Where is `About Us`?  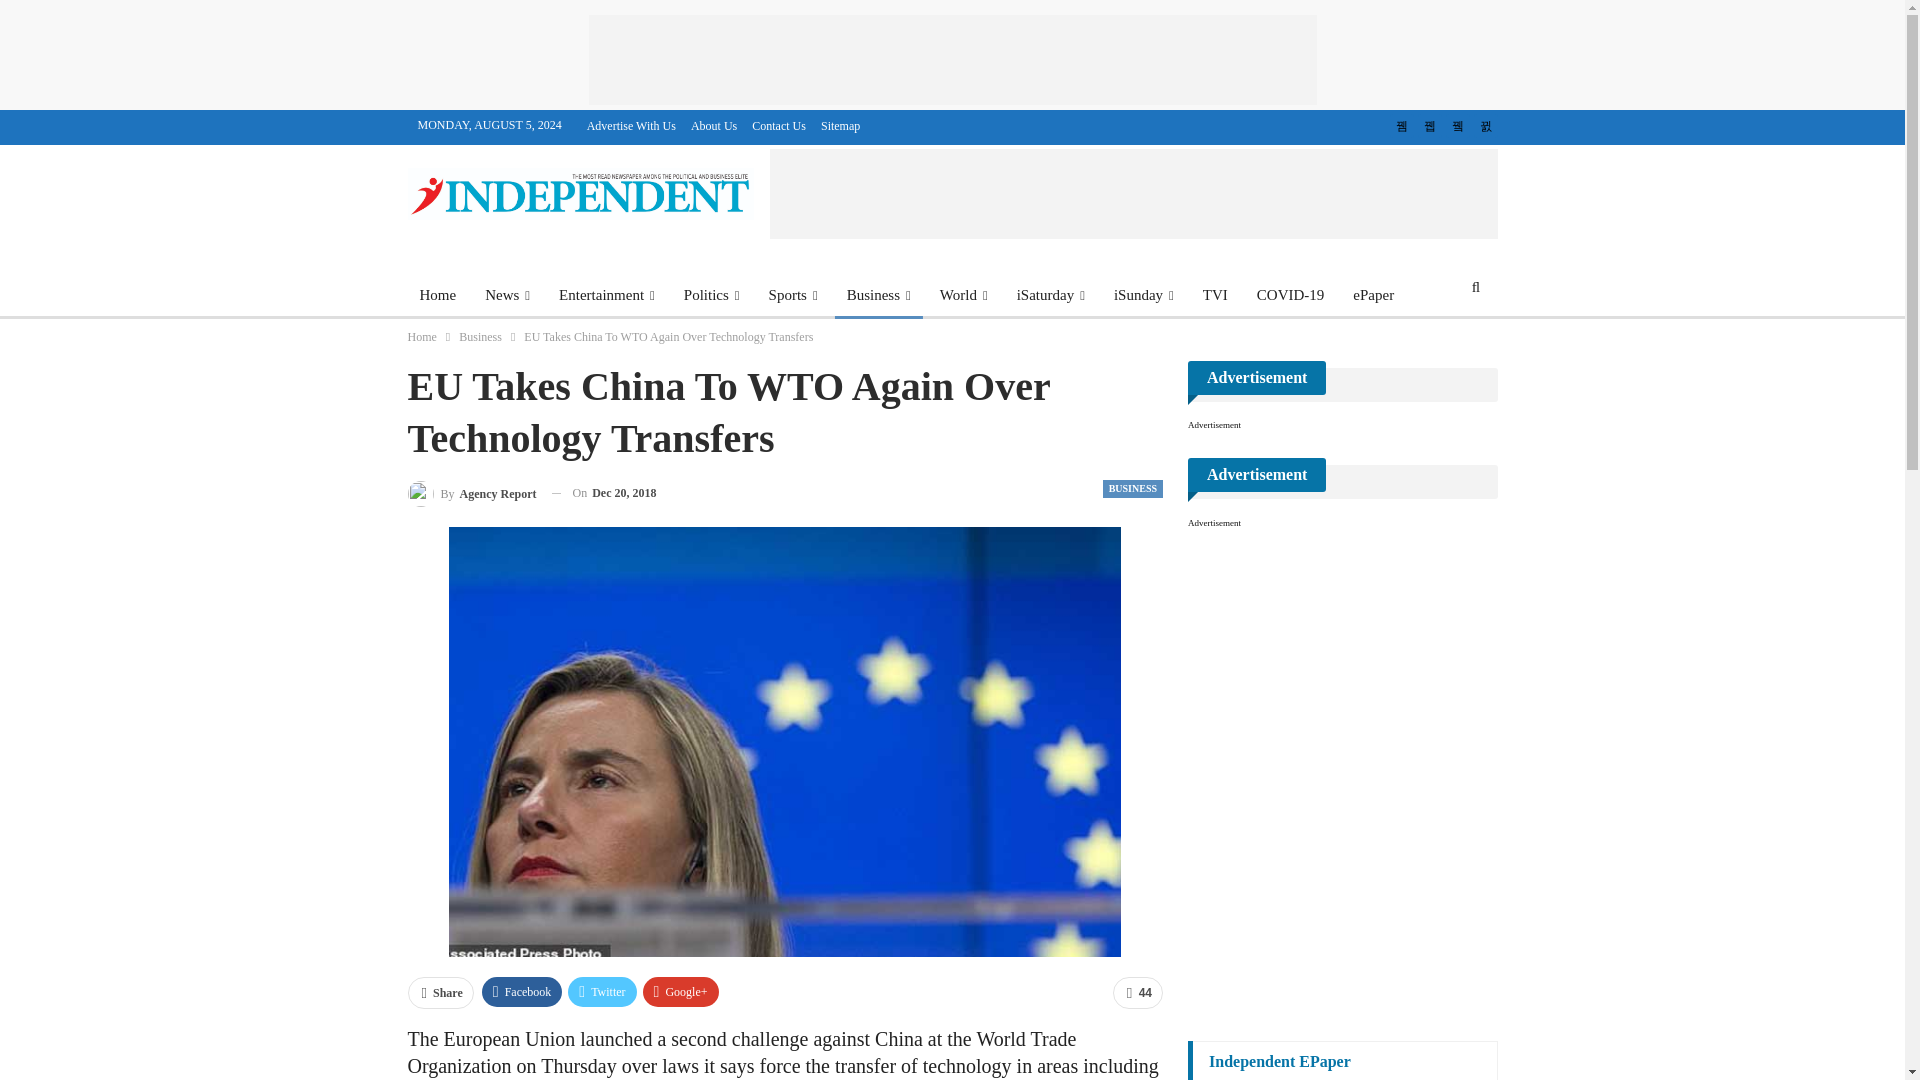
About Us is located at coordinates (714, 125).